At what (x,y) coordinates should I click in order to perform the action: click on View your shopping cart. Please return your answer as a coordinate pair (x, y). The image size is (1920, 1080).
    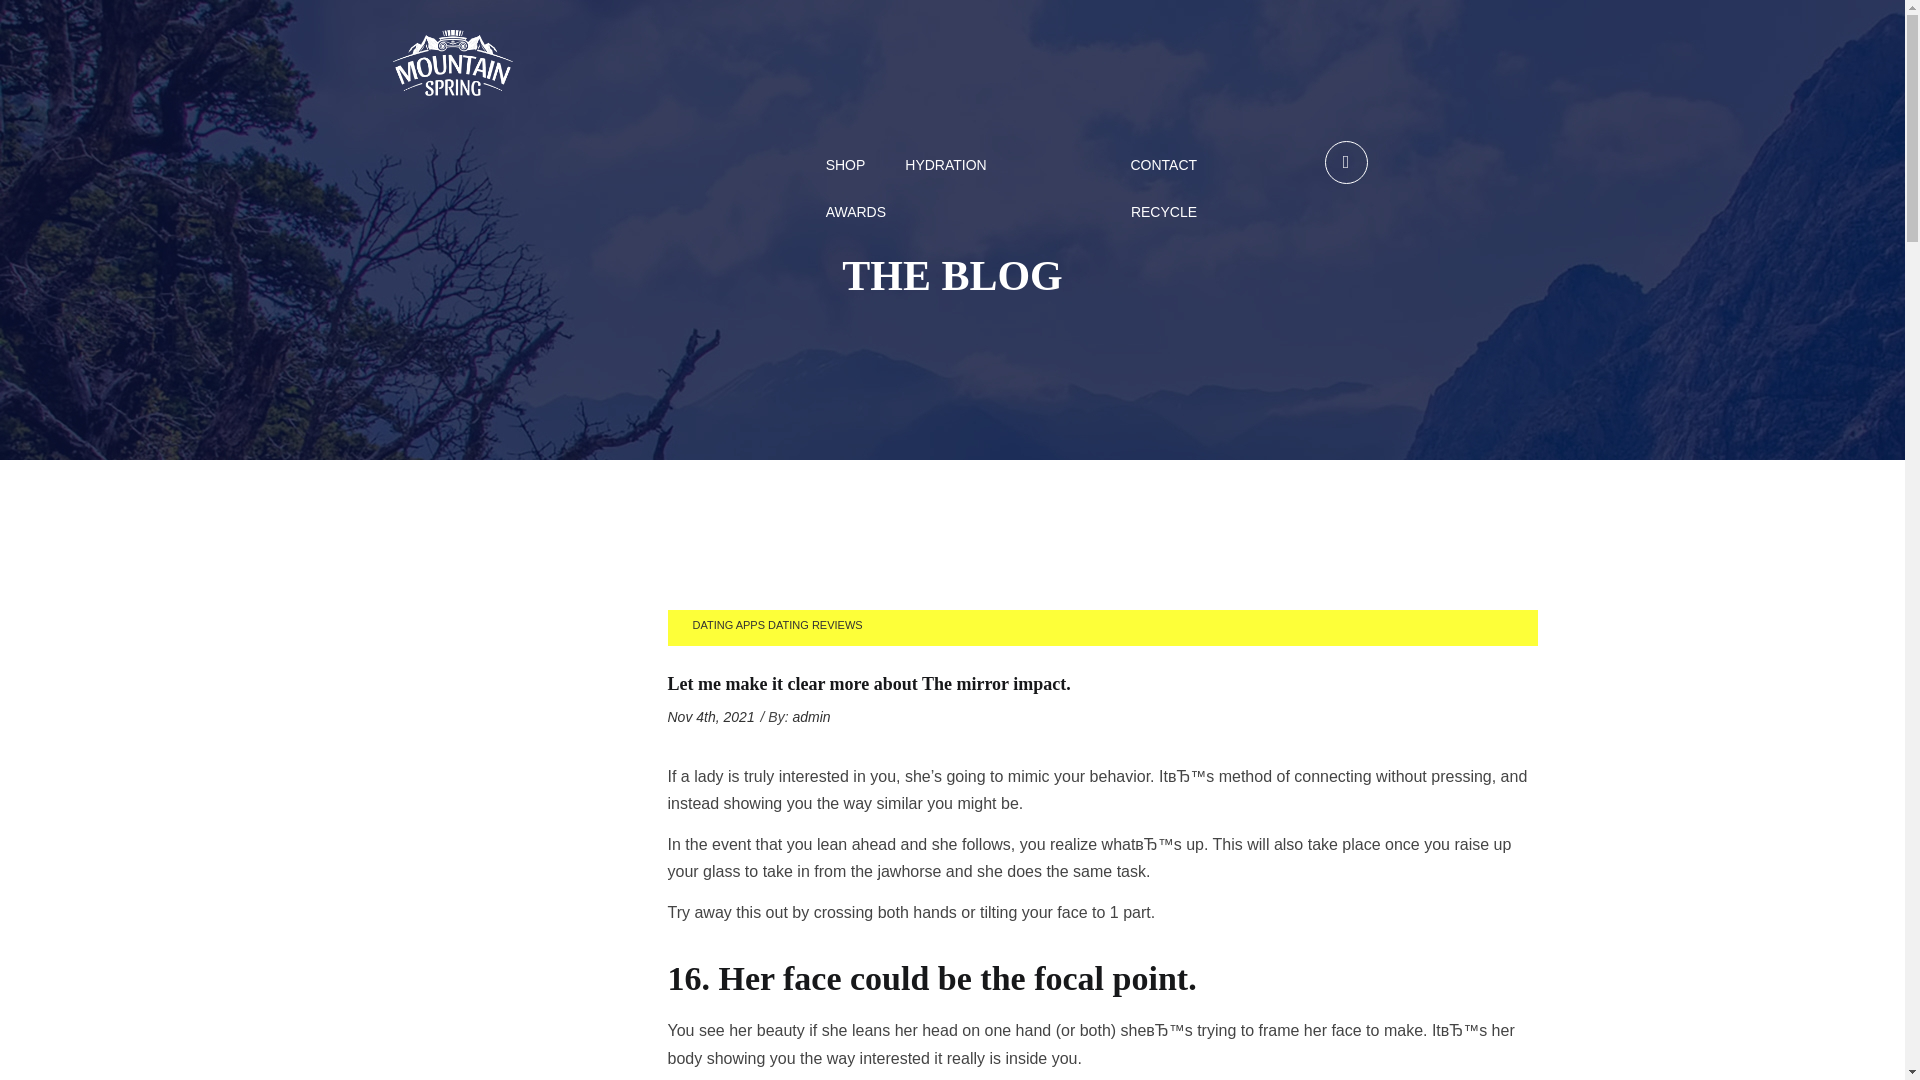
    Looking at the image, I should click on (1346, 163).